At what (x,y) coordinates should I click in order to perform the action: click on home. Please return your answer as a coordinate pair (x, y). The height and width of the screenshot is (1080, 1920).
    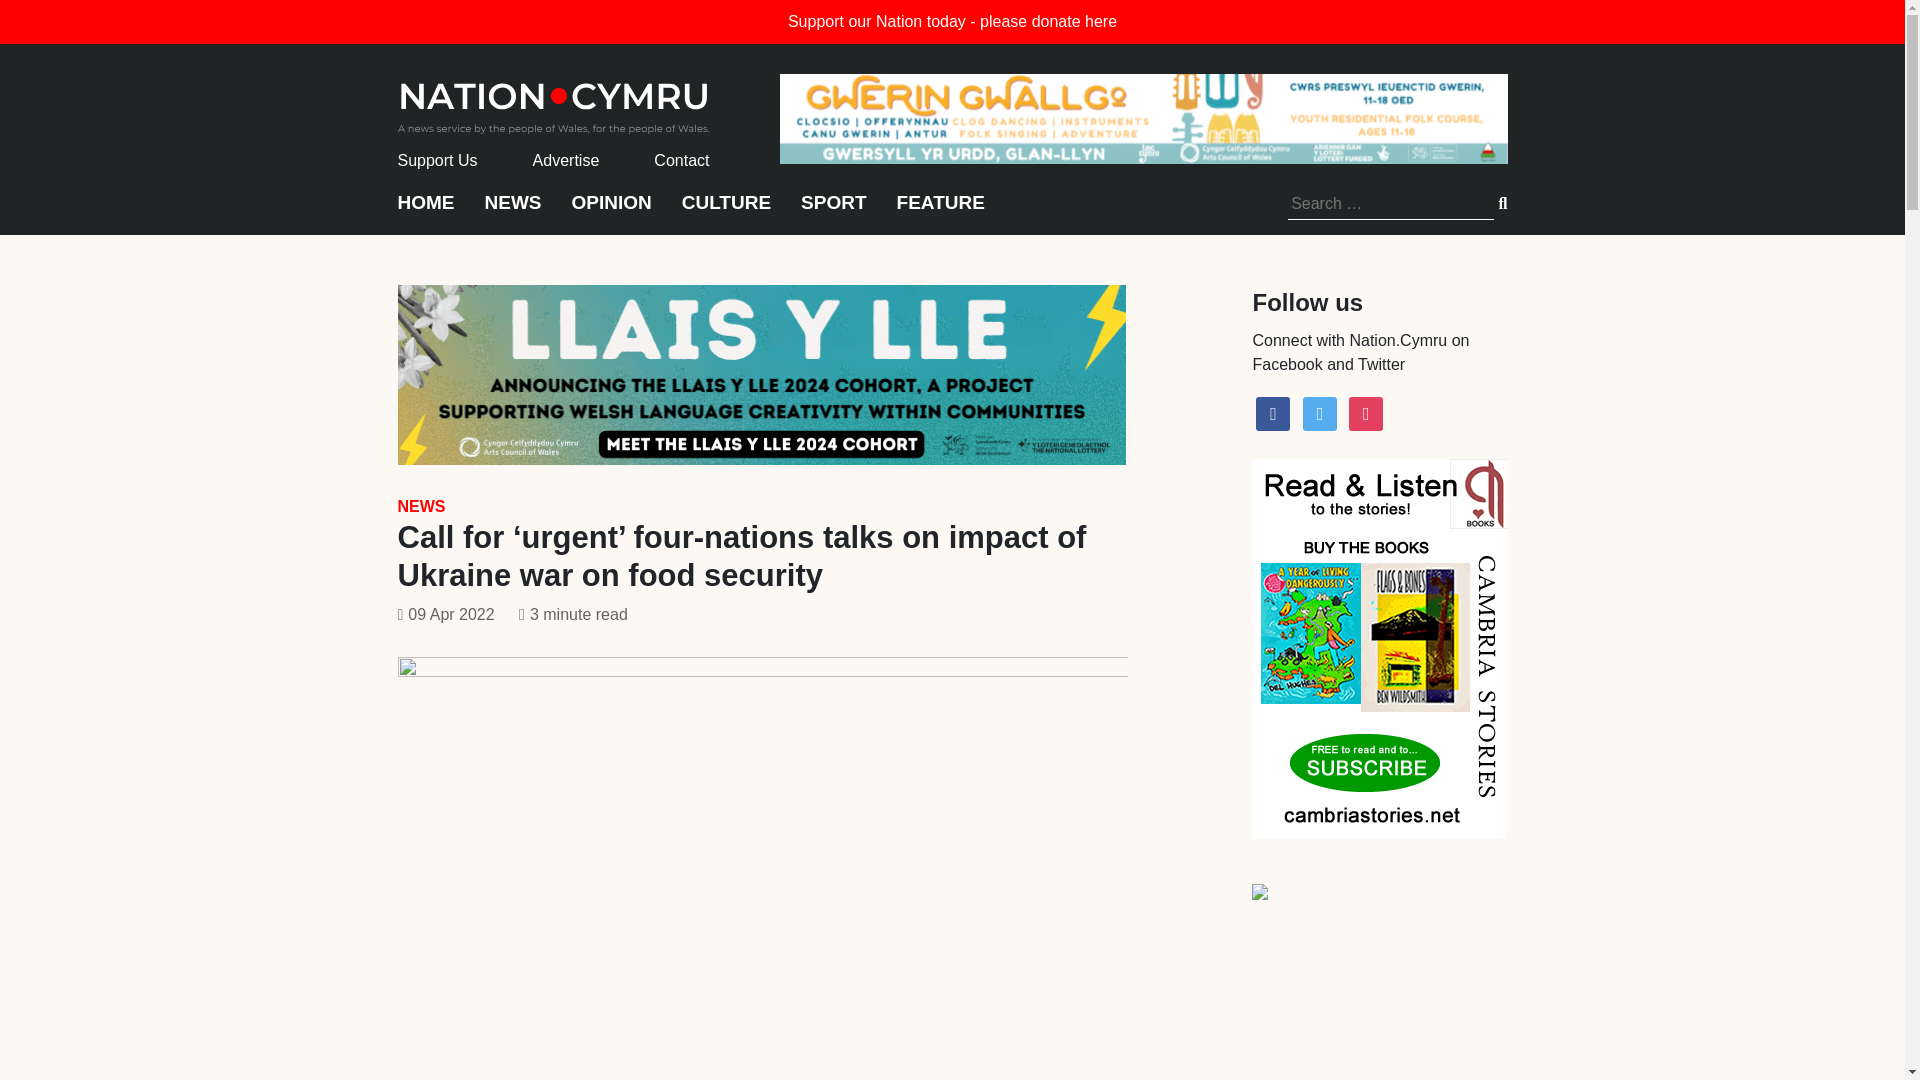
    Looking at the image, I should click on (554, 102).